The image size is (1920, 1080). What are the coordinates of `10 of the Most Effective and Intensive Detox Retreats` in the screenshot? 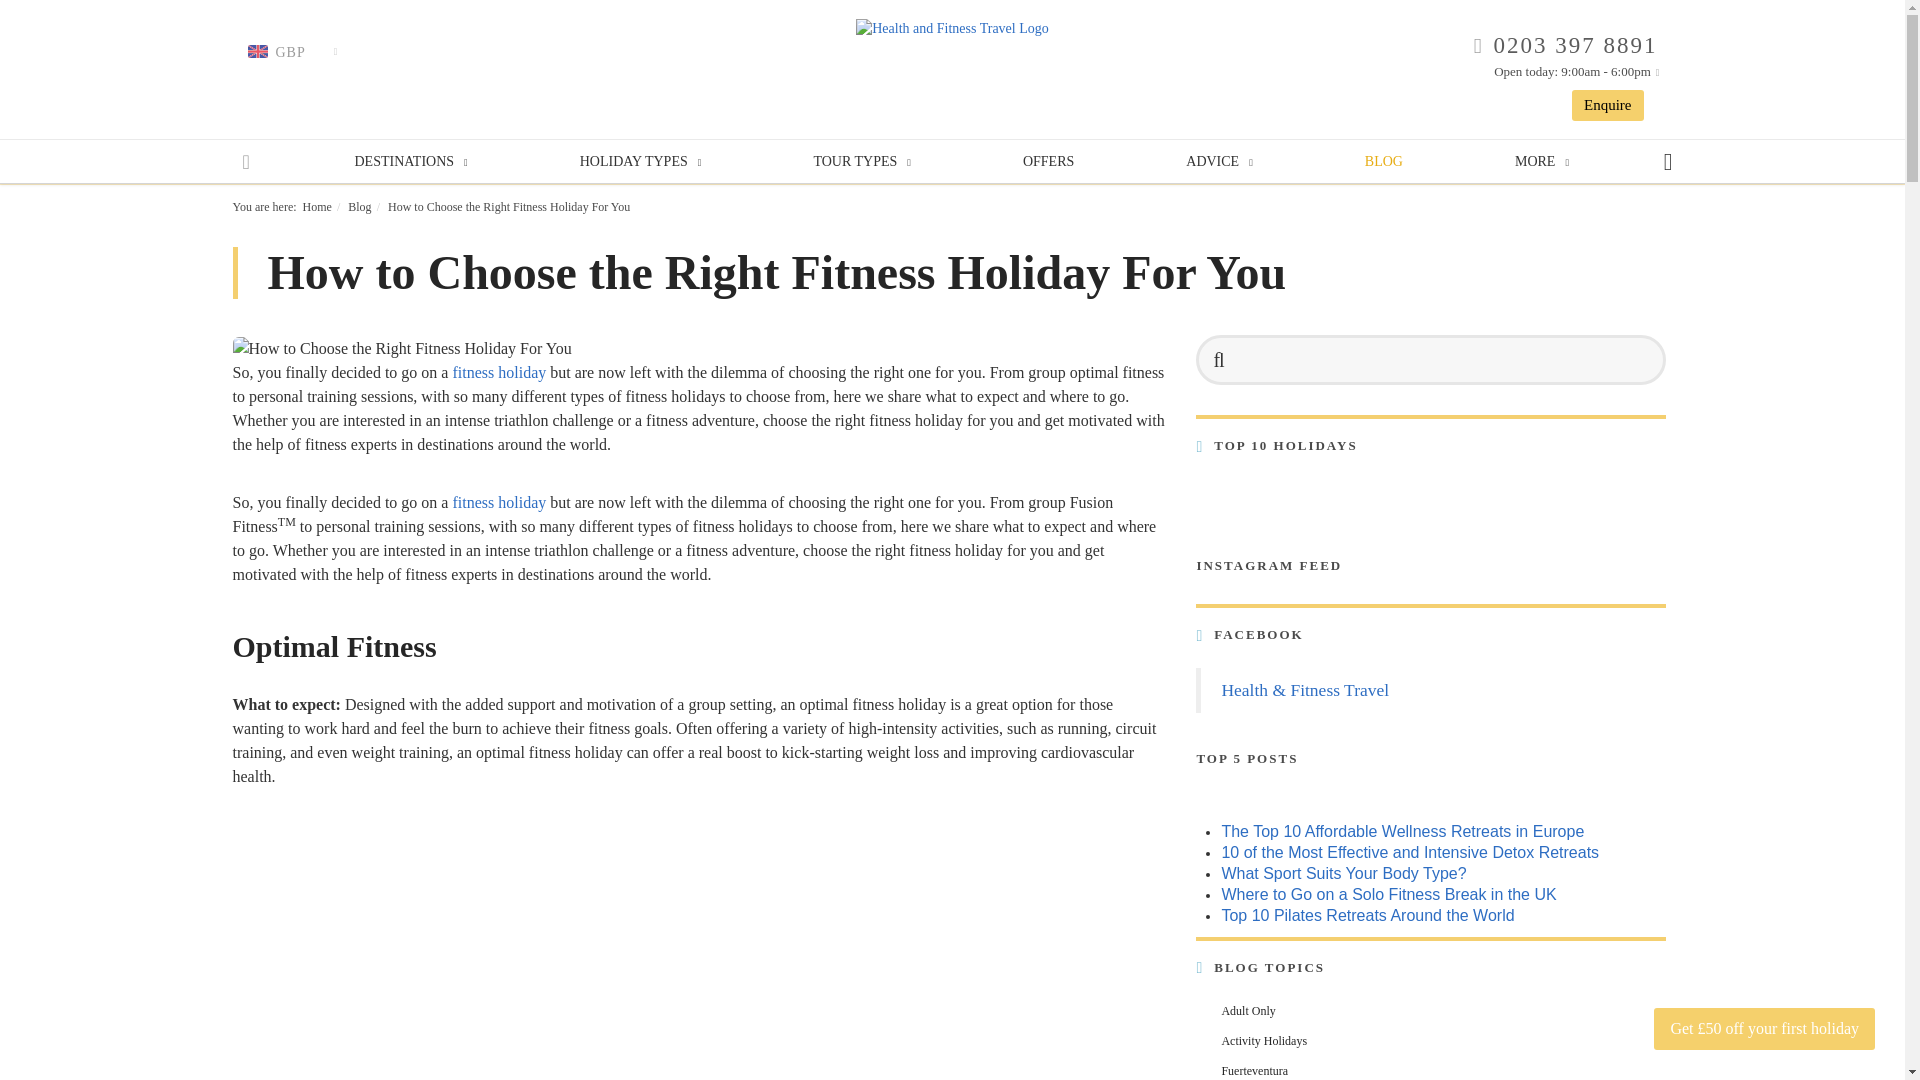 It's located at (1410, 852).